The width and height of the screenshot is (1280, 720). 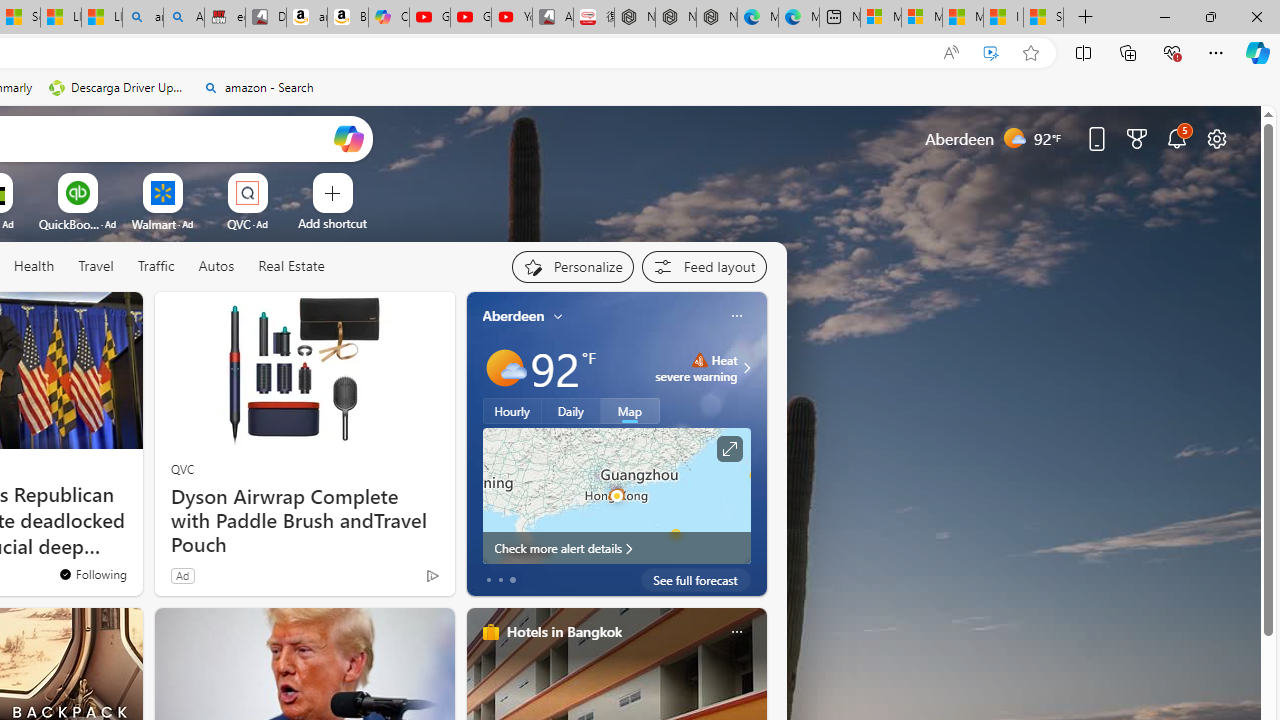 What do you see at coordinates (630, 411) in the screenshot?
I see `Map` at bounding box center [630, 411].